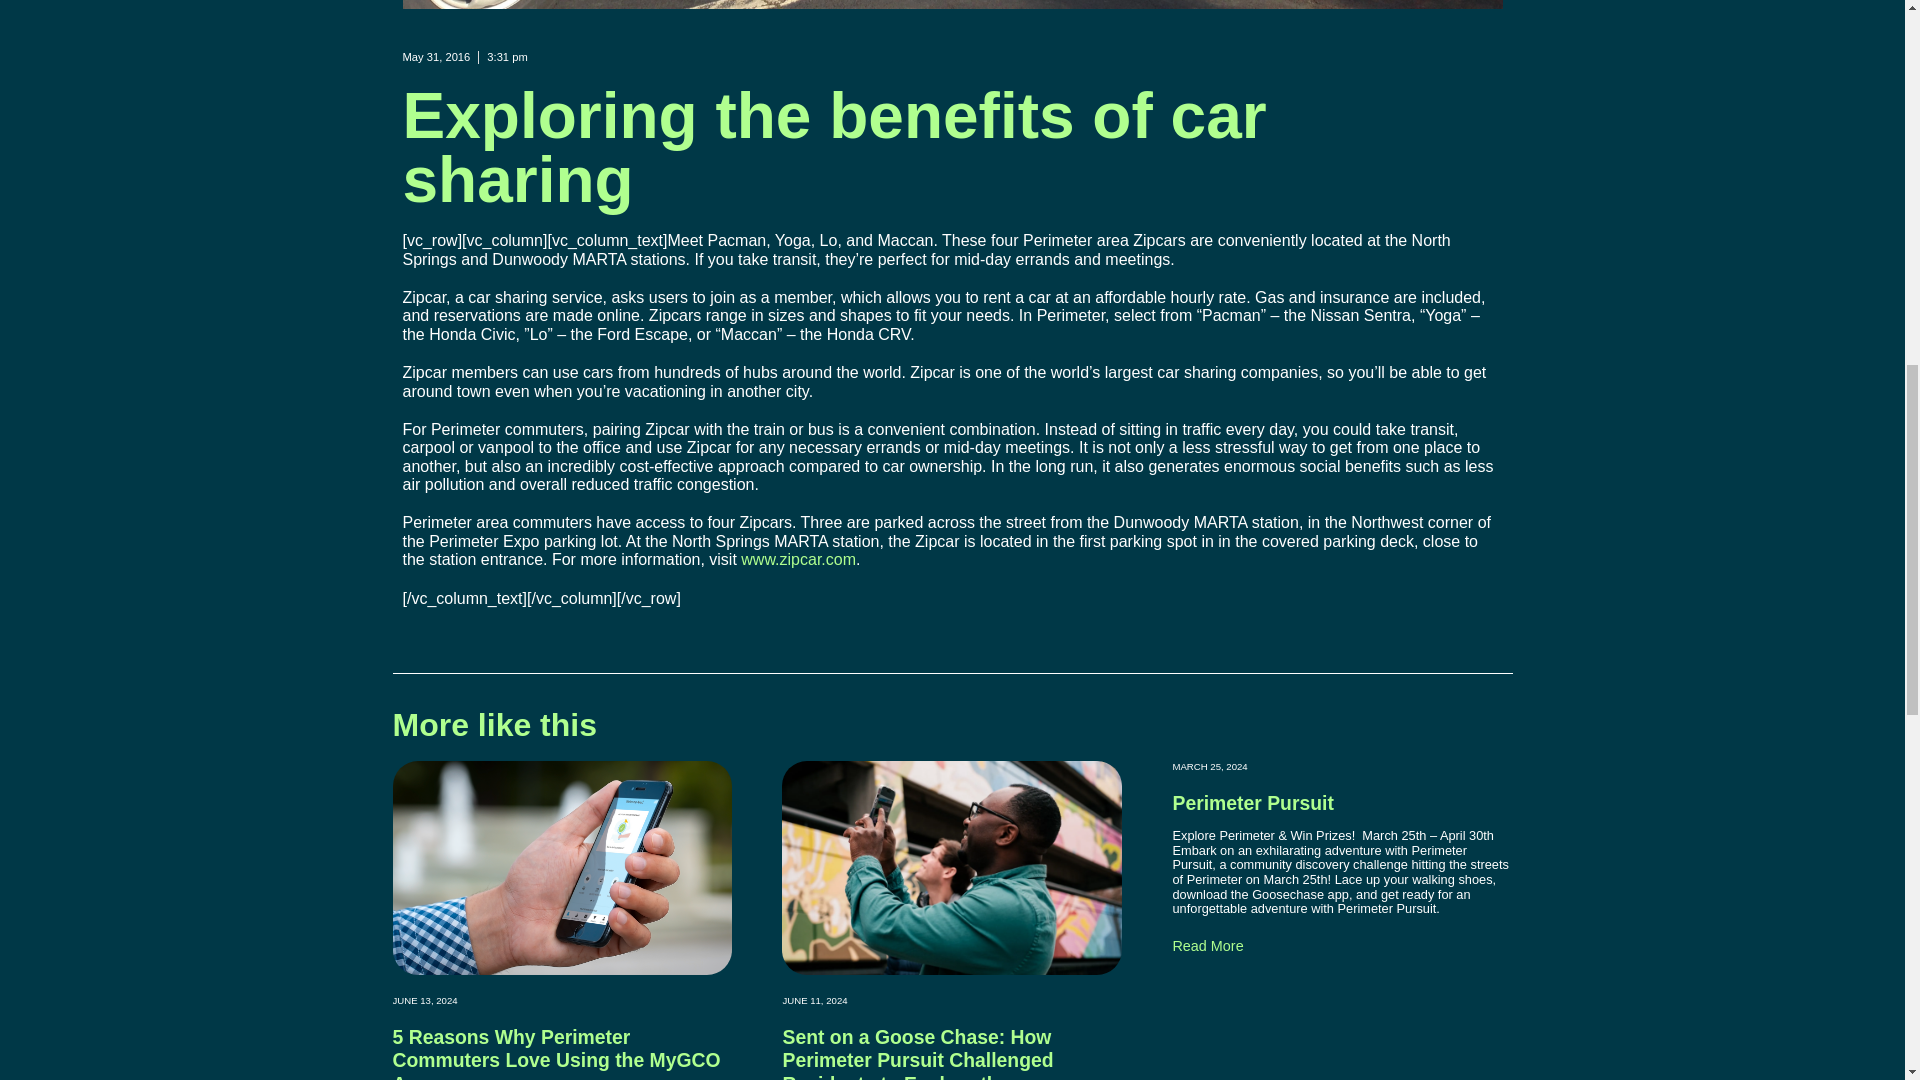 The image size is (1920, 1080). What do you see at coordinates (814, 1000) in the screenshot?
I see `JUNE 11, 2024` at bounding box center [814, 1000].